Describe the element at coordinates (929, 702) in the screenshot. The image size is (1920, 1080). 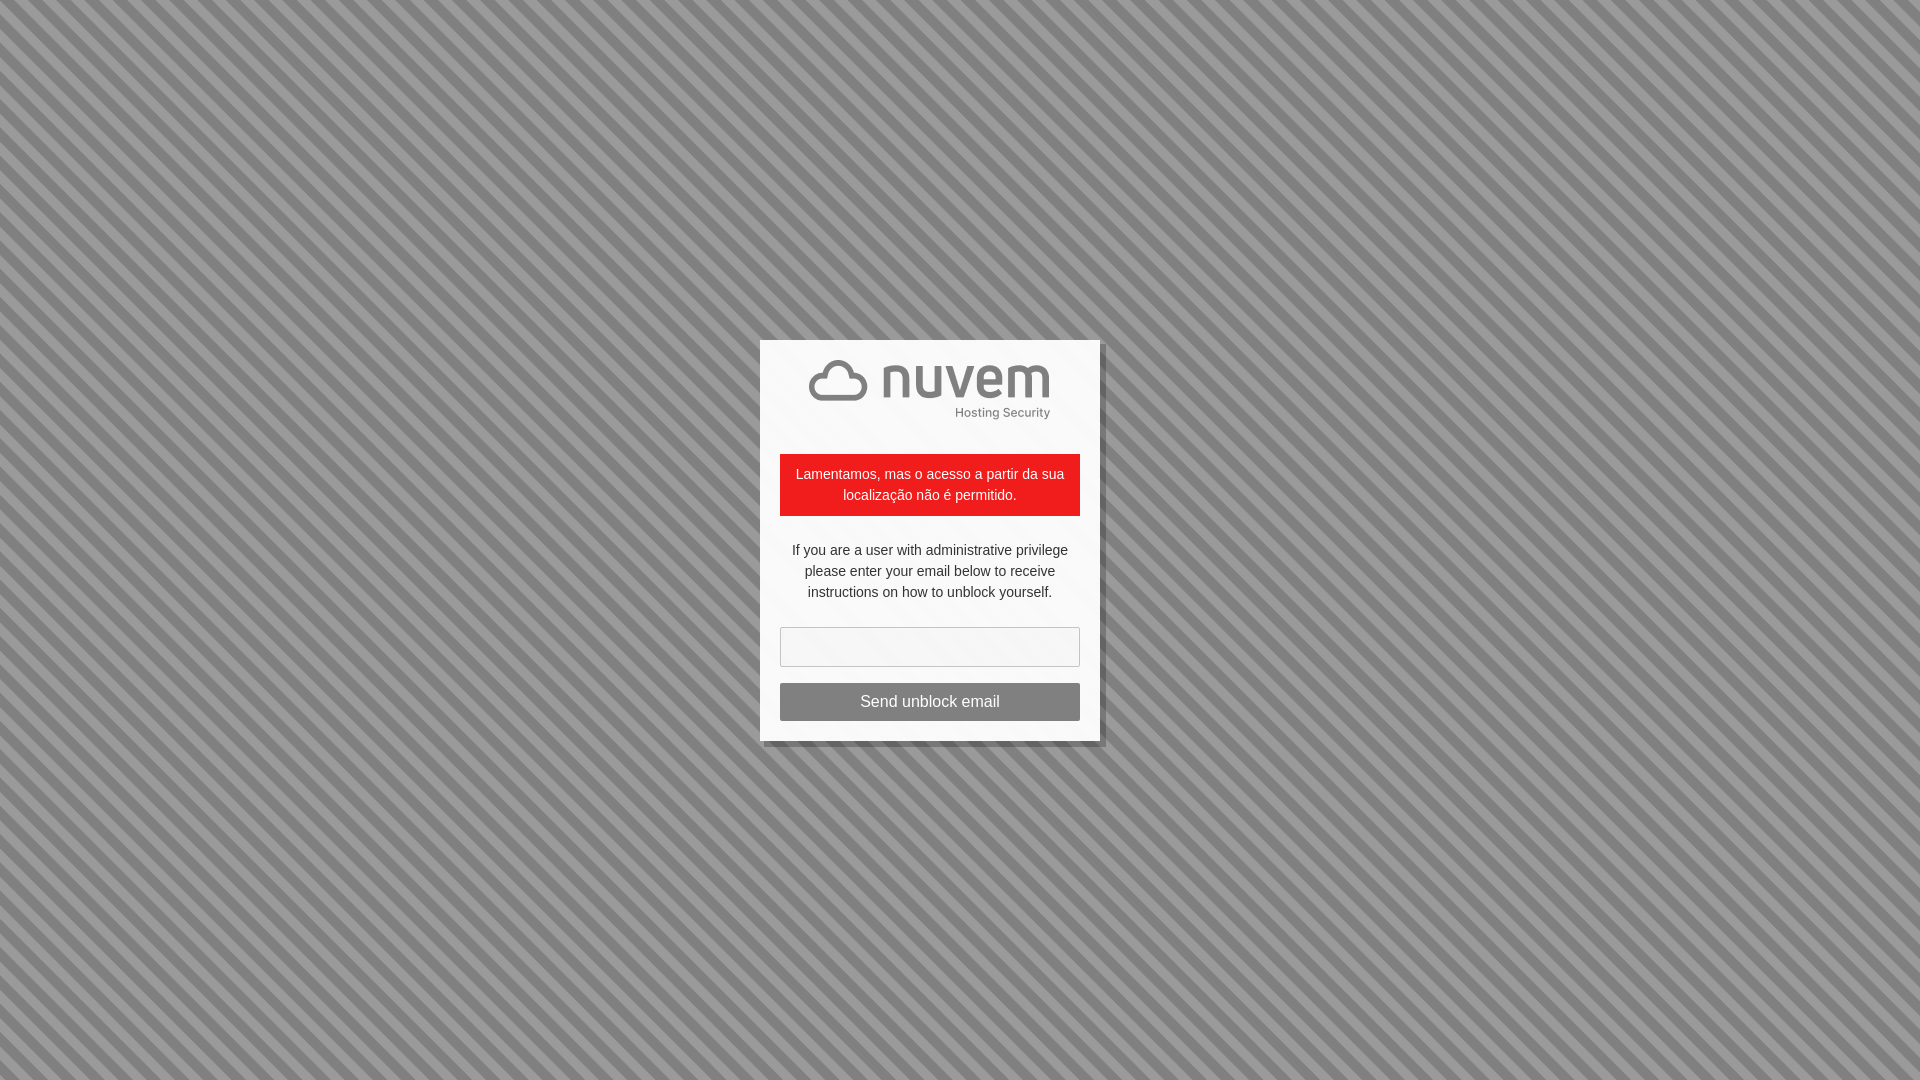
I see `Send unblock email` at that location.